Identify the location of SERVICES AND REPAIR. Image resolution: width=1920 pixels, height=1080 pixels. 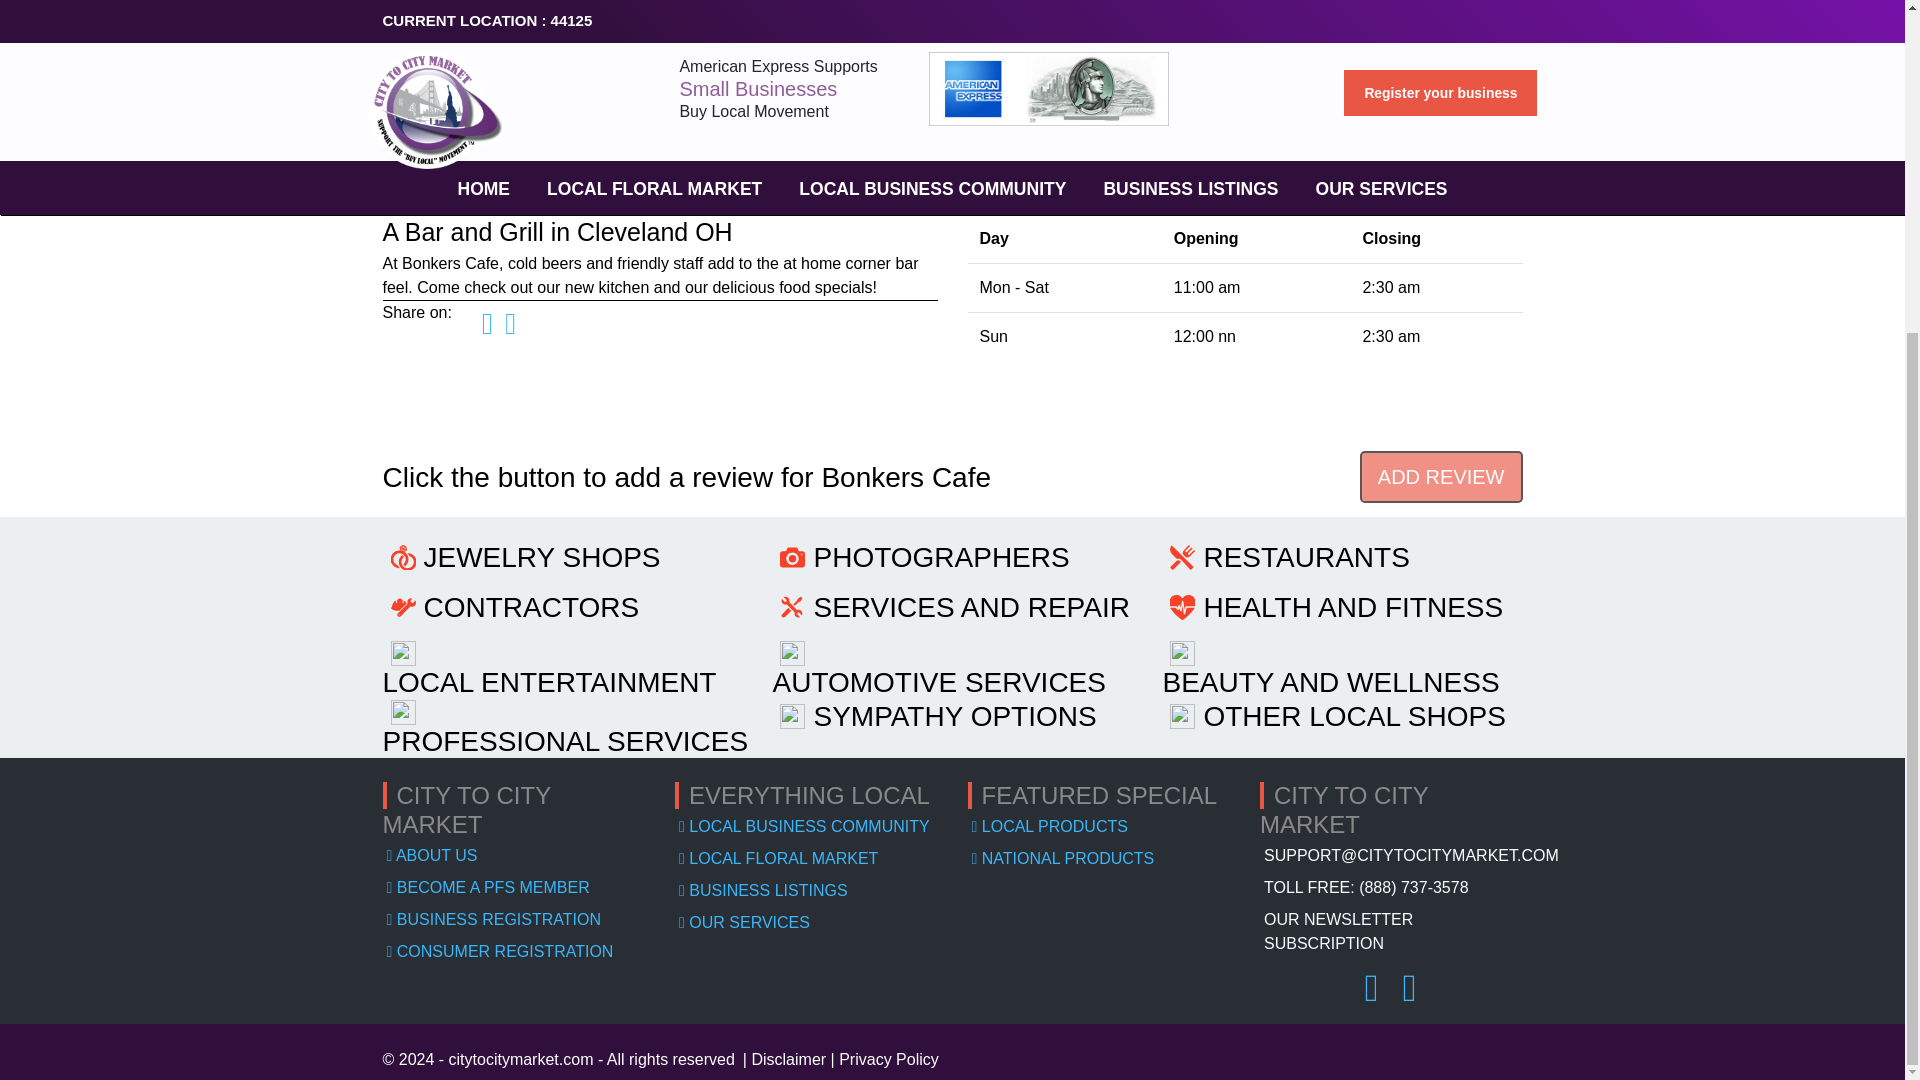
(970, 607).